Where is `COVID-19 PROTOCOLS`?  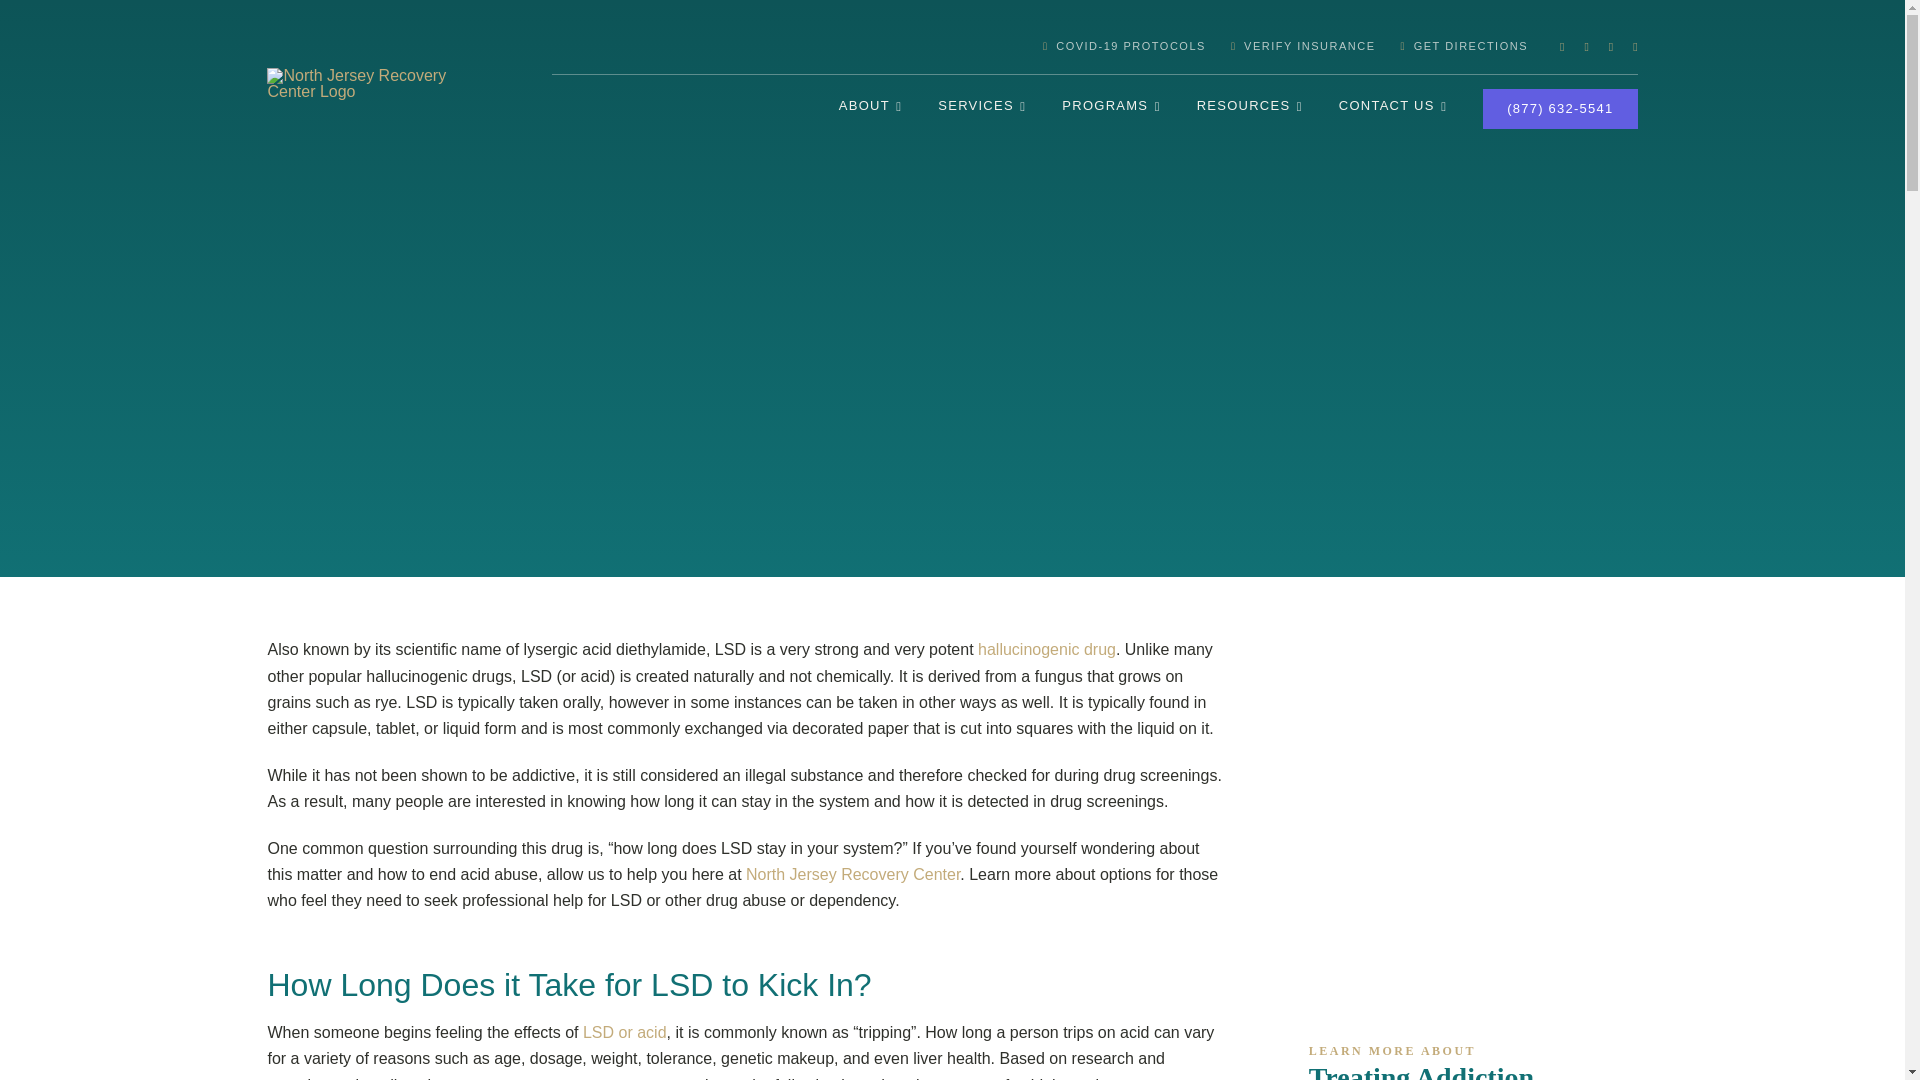
COVID-19 PROTOCOLS is located at coordinates (1111, 46).